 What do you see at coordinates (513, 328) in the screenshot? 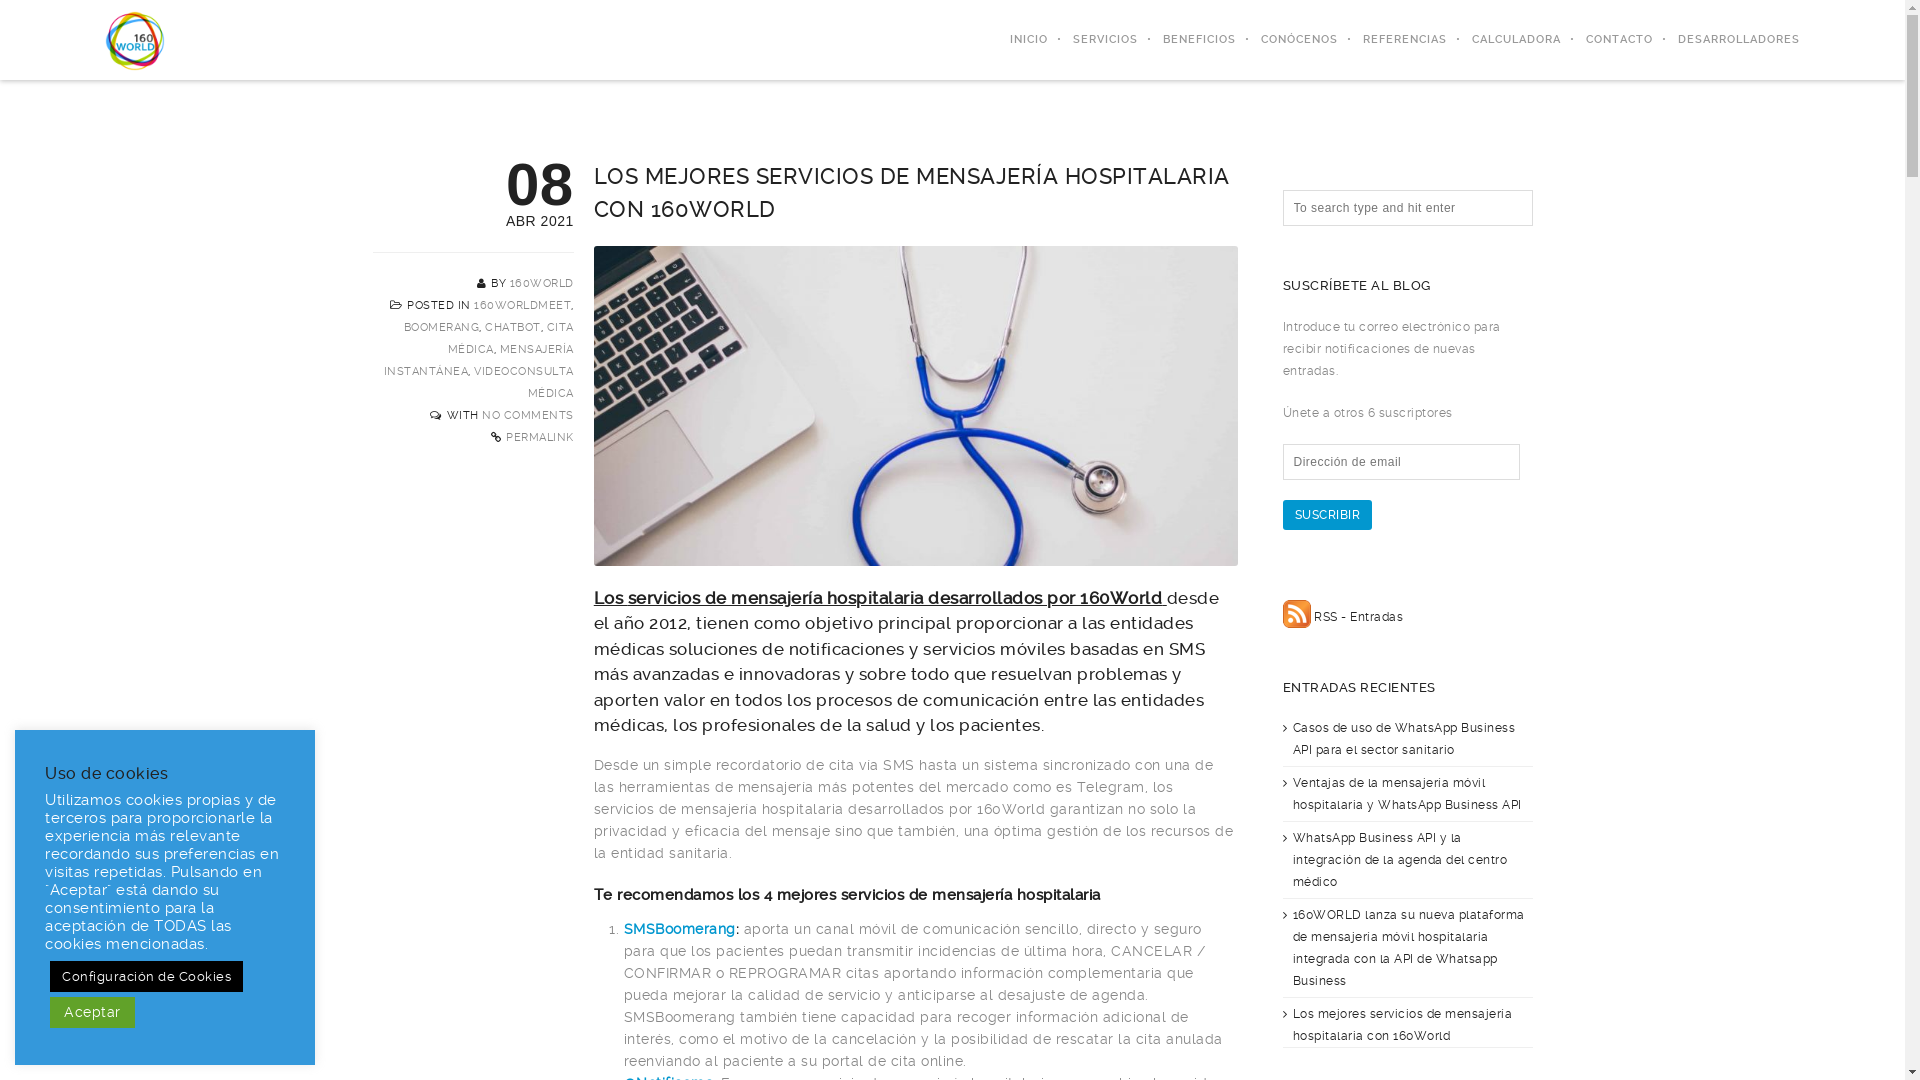
I see `CHATBOT` at bounding box center [513, 328].